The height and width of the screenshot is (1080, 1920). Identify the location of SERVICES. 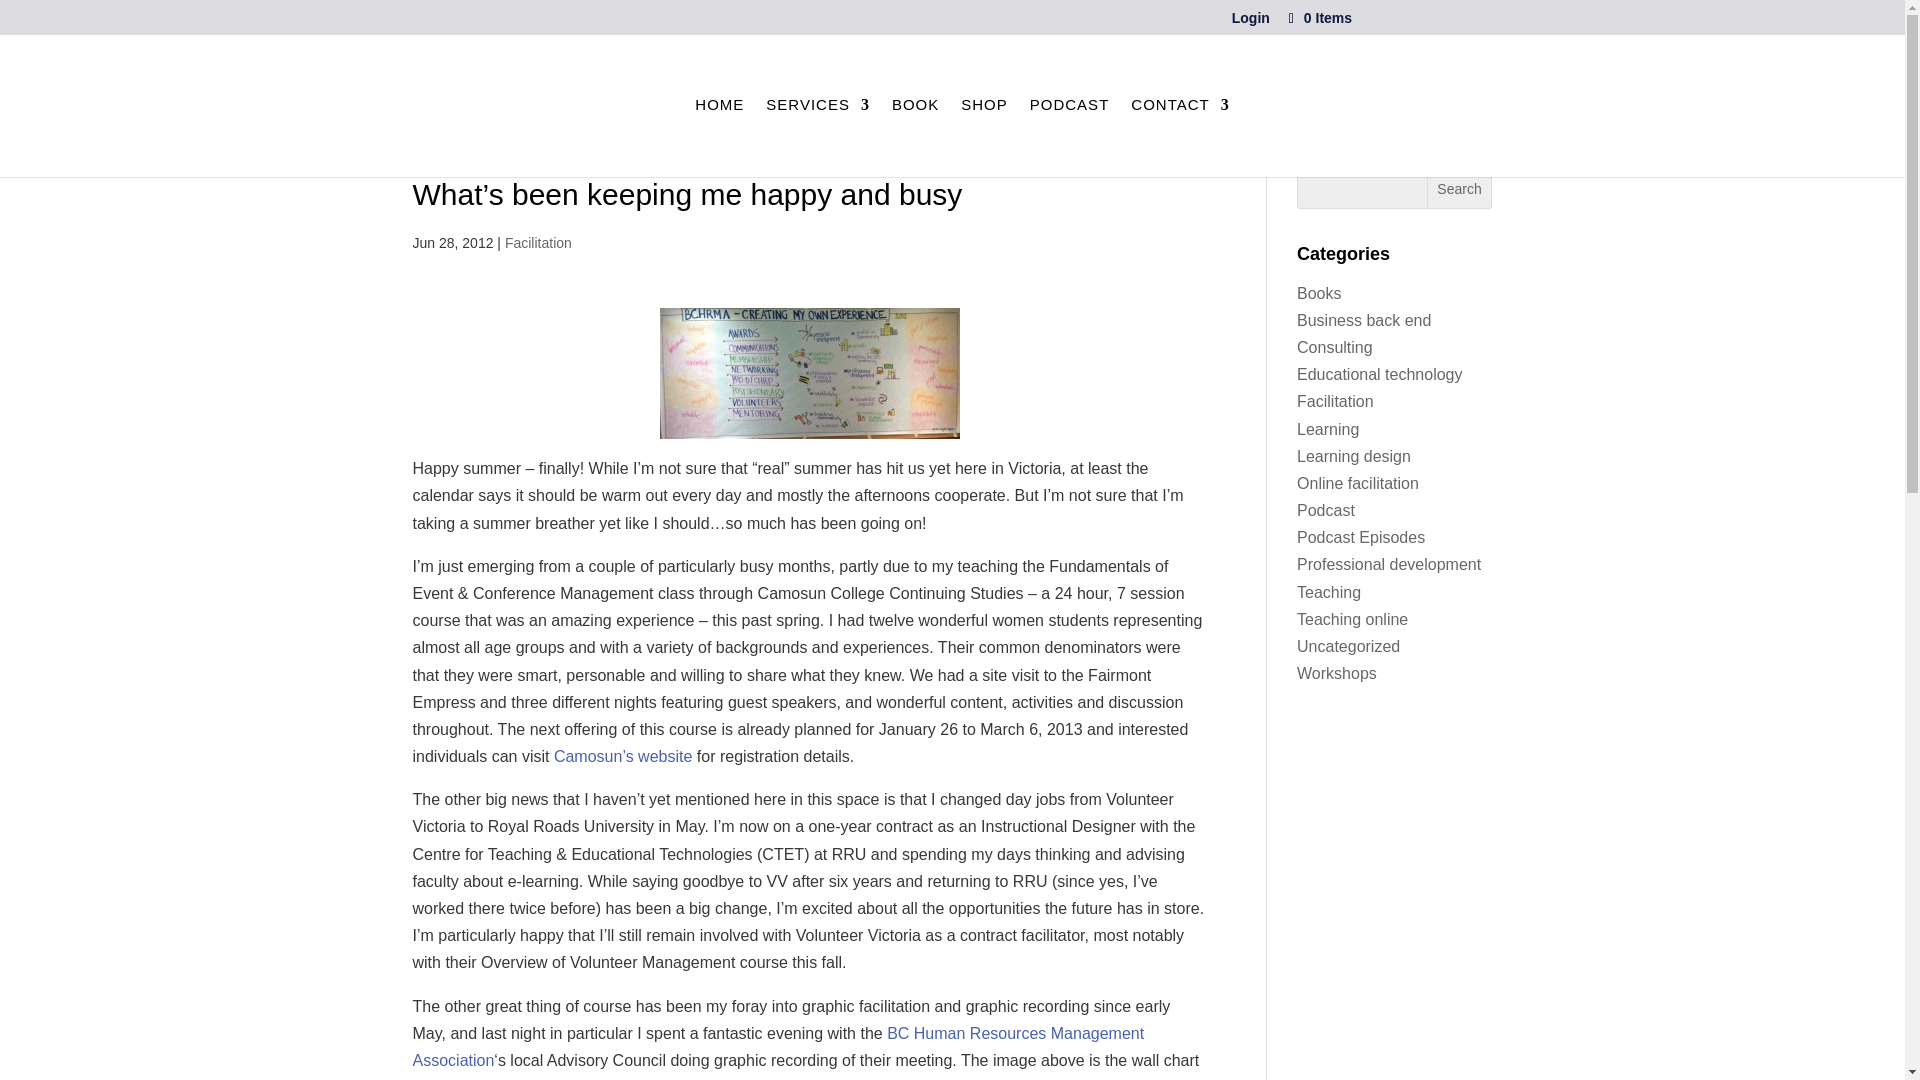
(818, 114).